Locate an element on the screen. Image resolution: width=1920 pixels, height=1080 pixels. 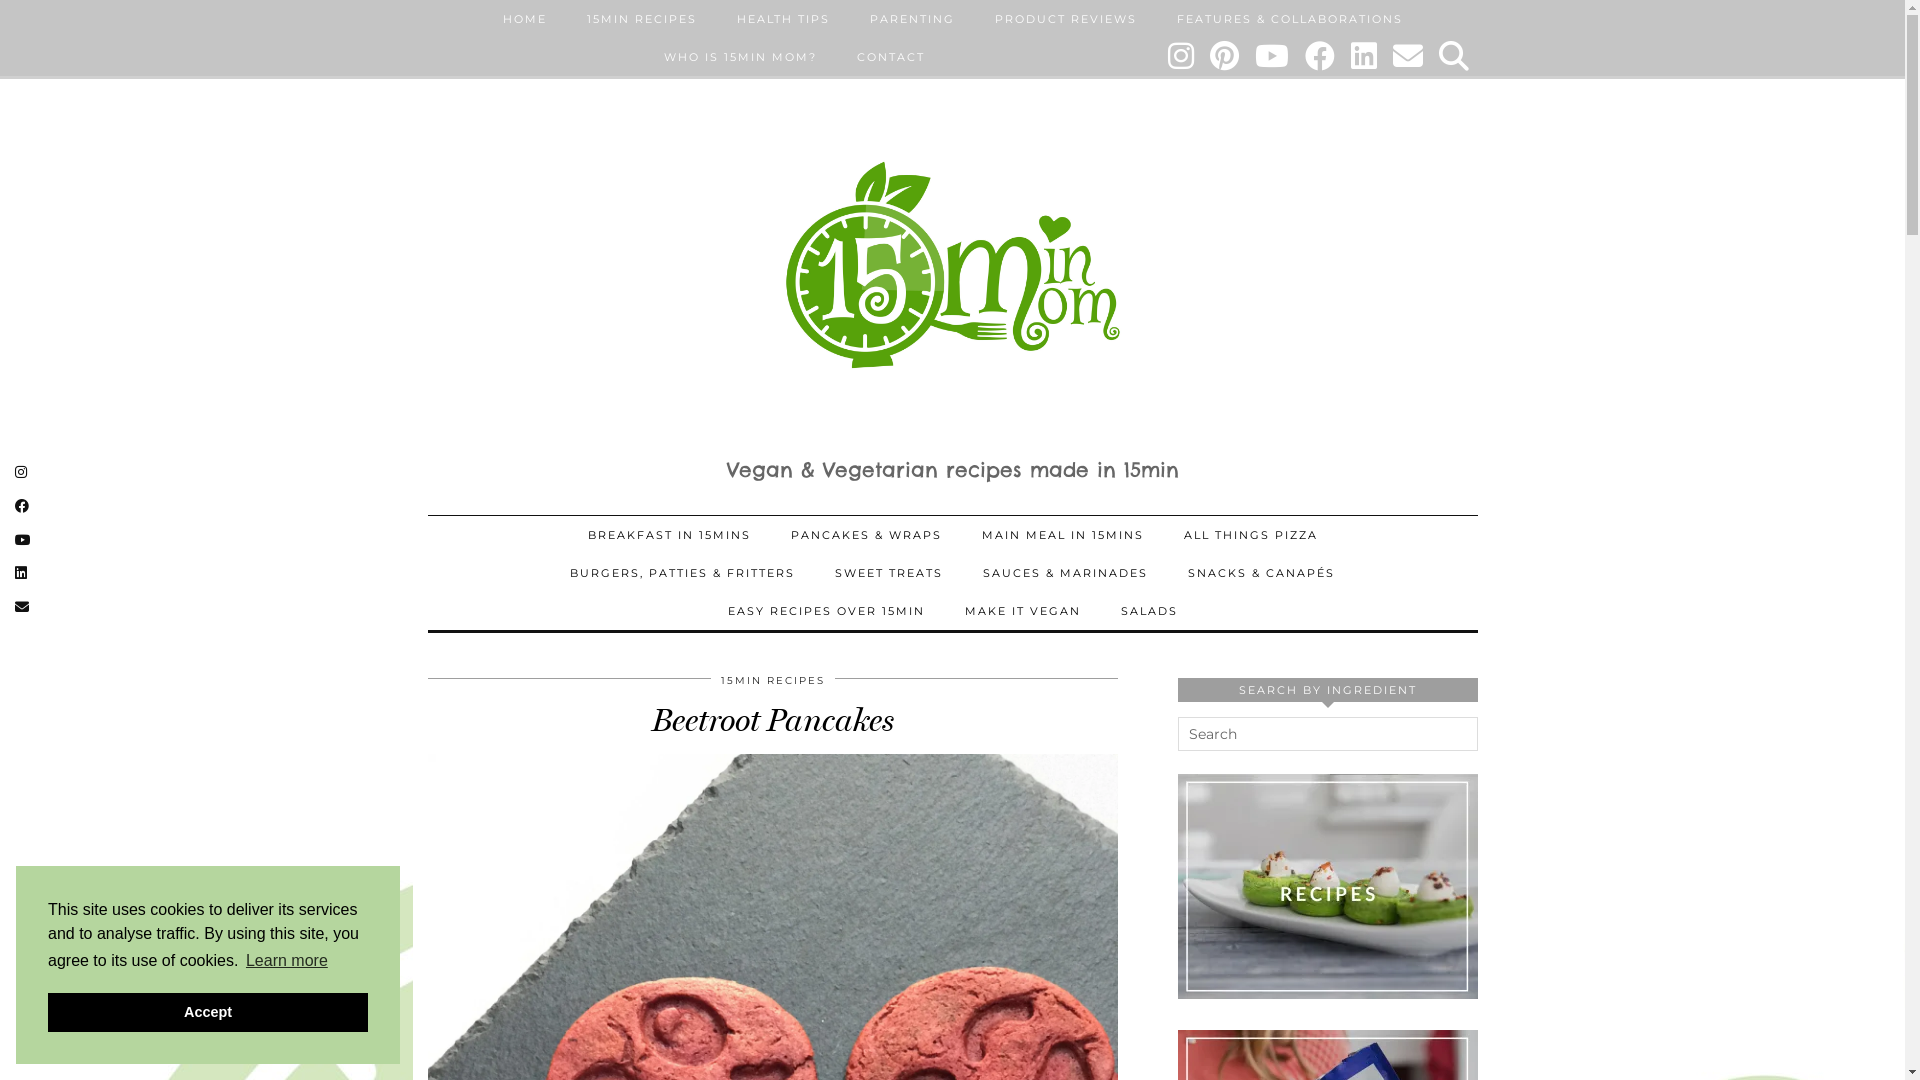
SAUCES & MARINADES is located at coordinates (1066, 573).